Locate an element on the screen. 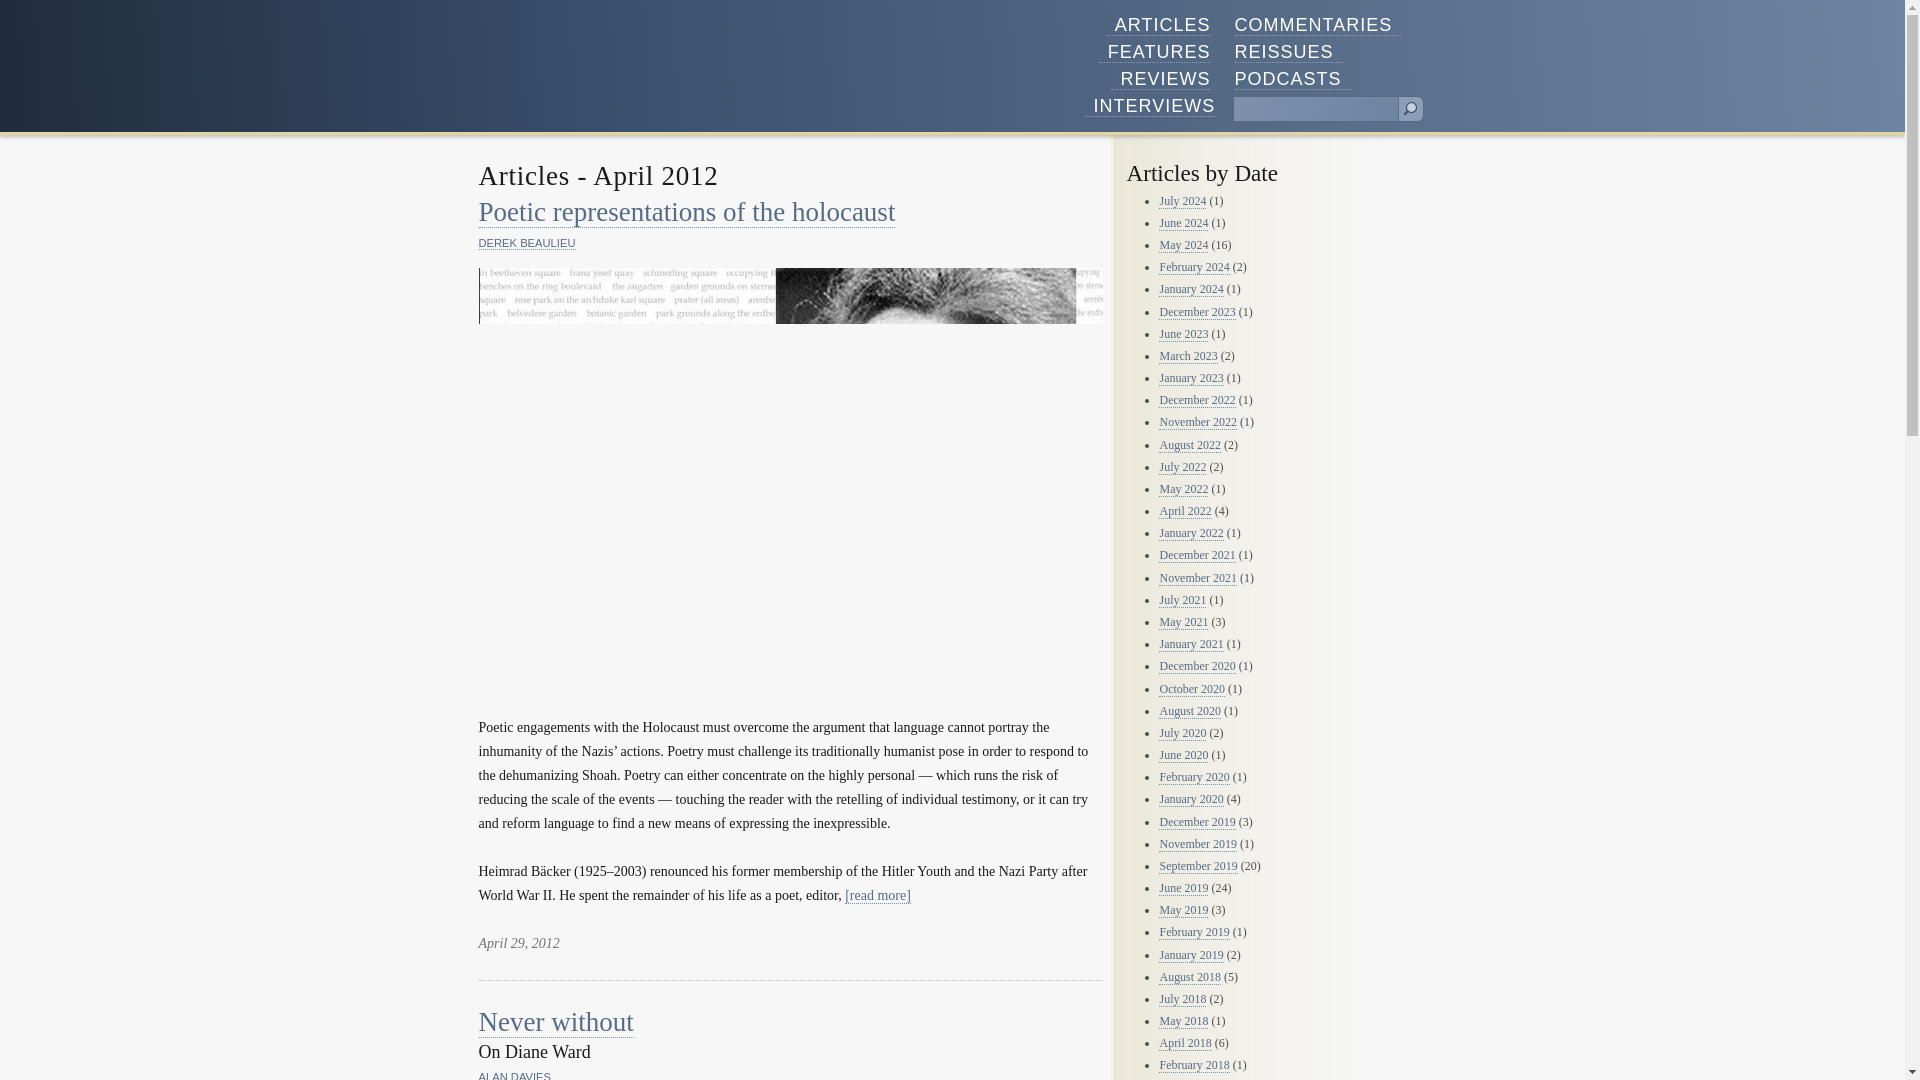  Home is located at coordinates (566, 78).